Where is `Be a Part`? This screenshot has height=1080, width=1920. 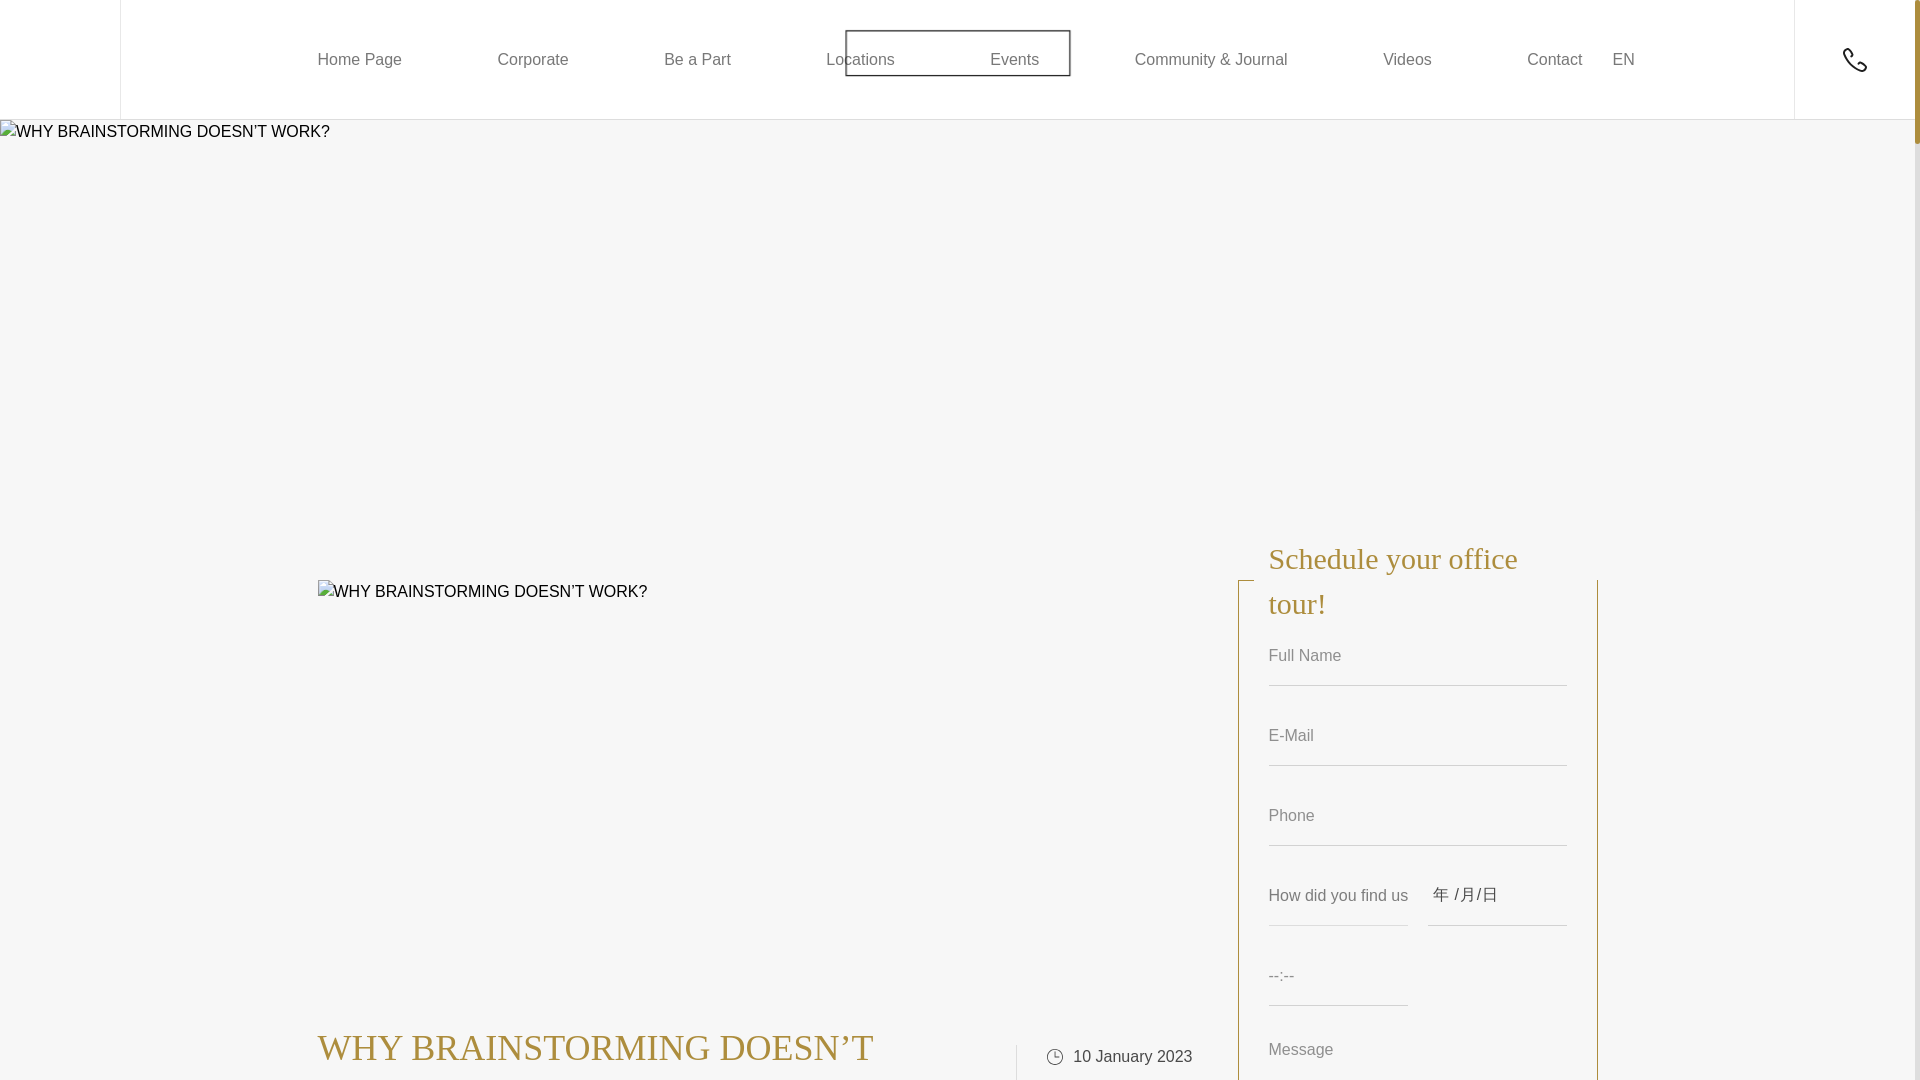 Be a Part is located at coordinates (698, 60).